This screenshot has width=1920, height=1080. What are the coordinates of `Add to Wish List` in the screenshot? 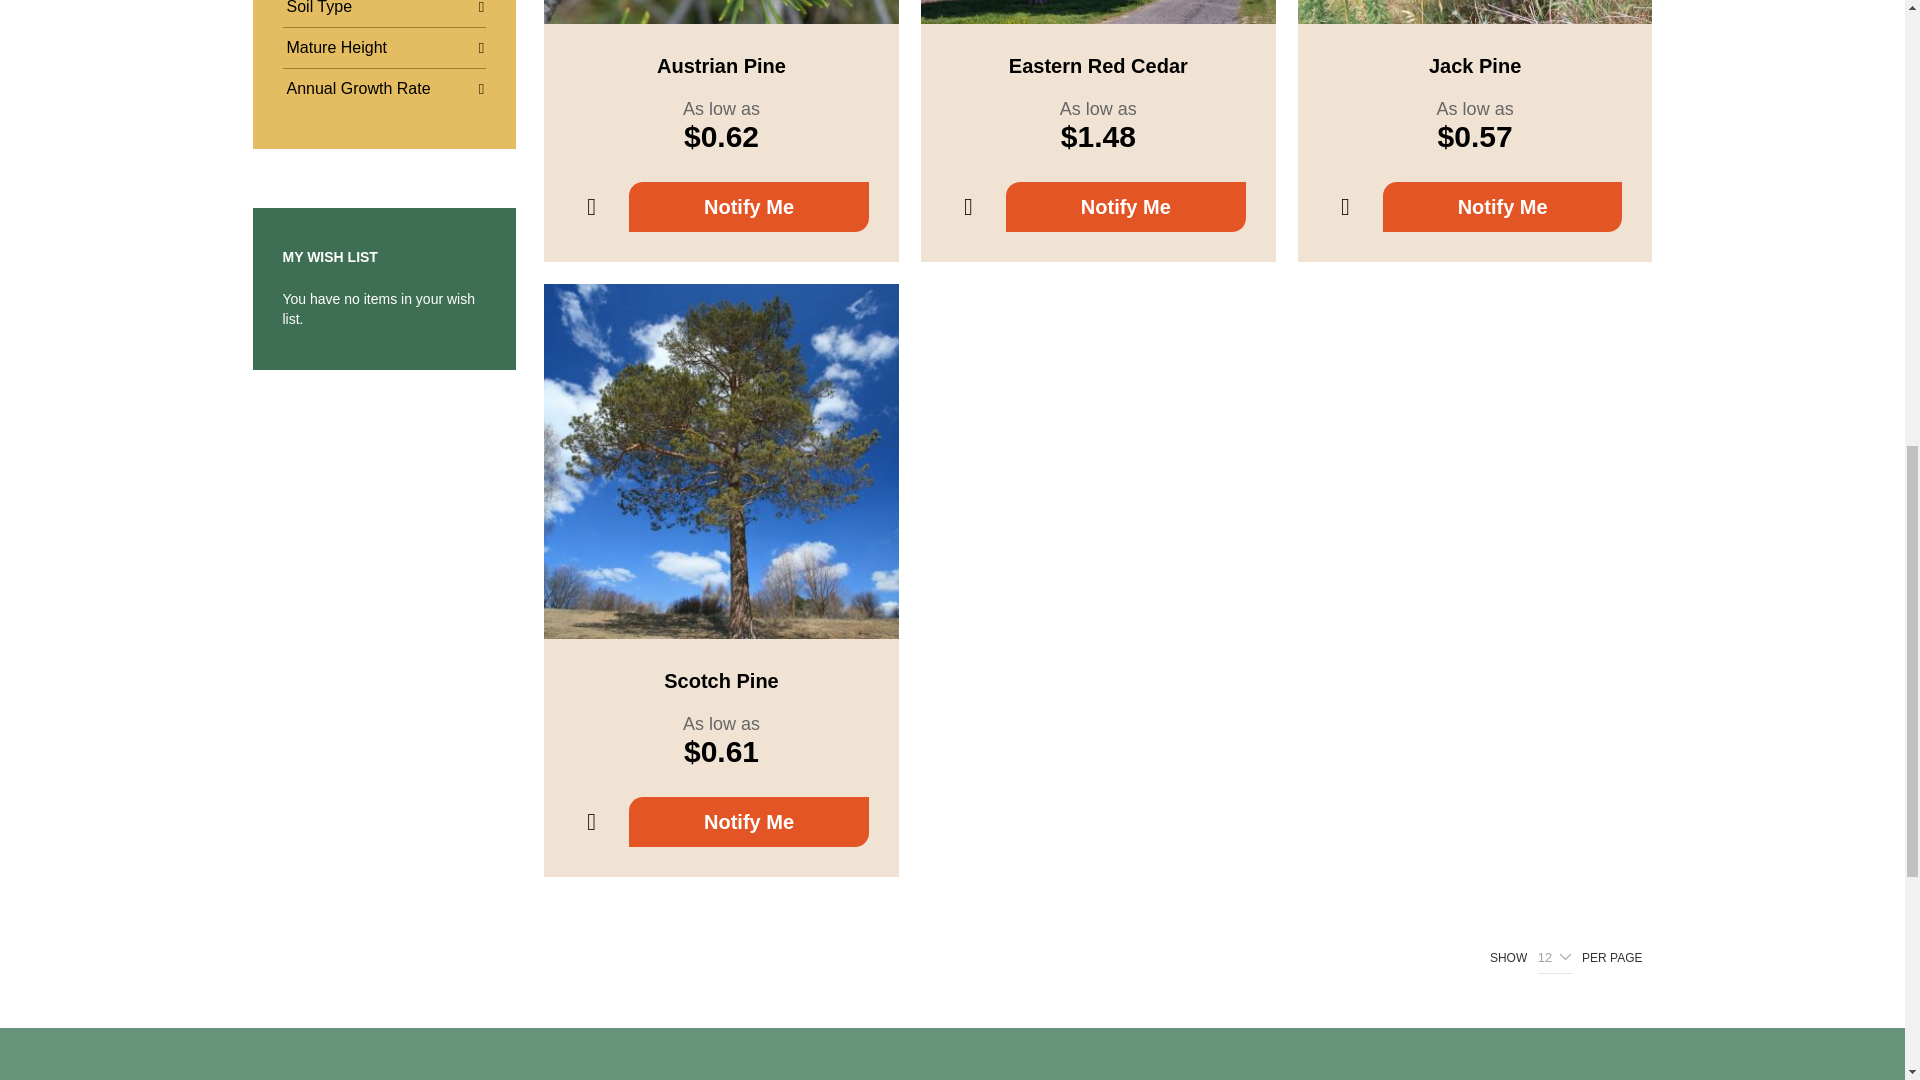 It's located at (968, 207).